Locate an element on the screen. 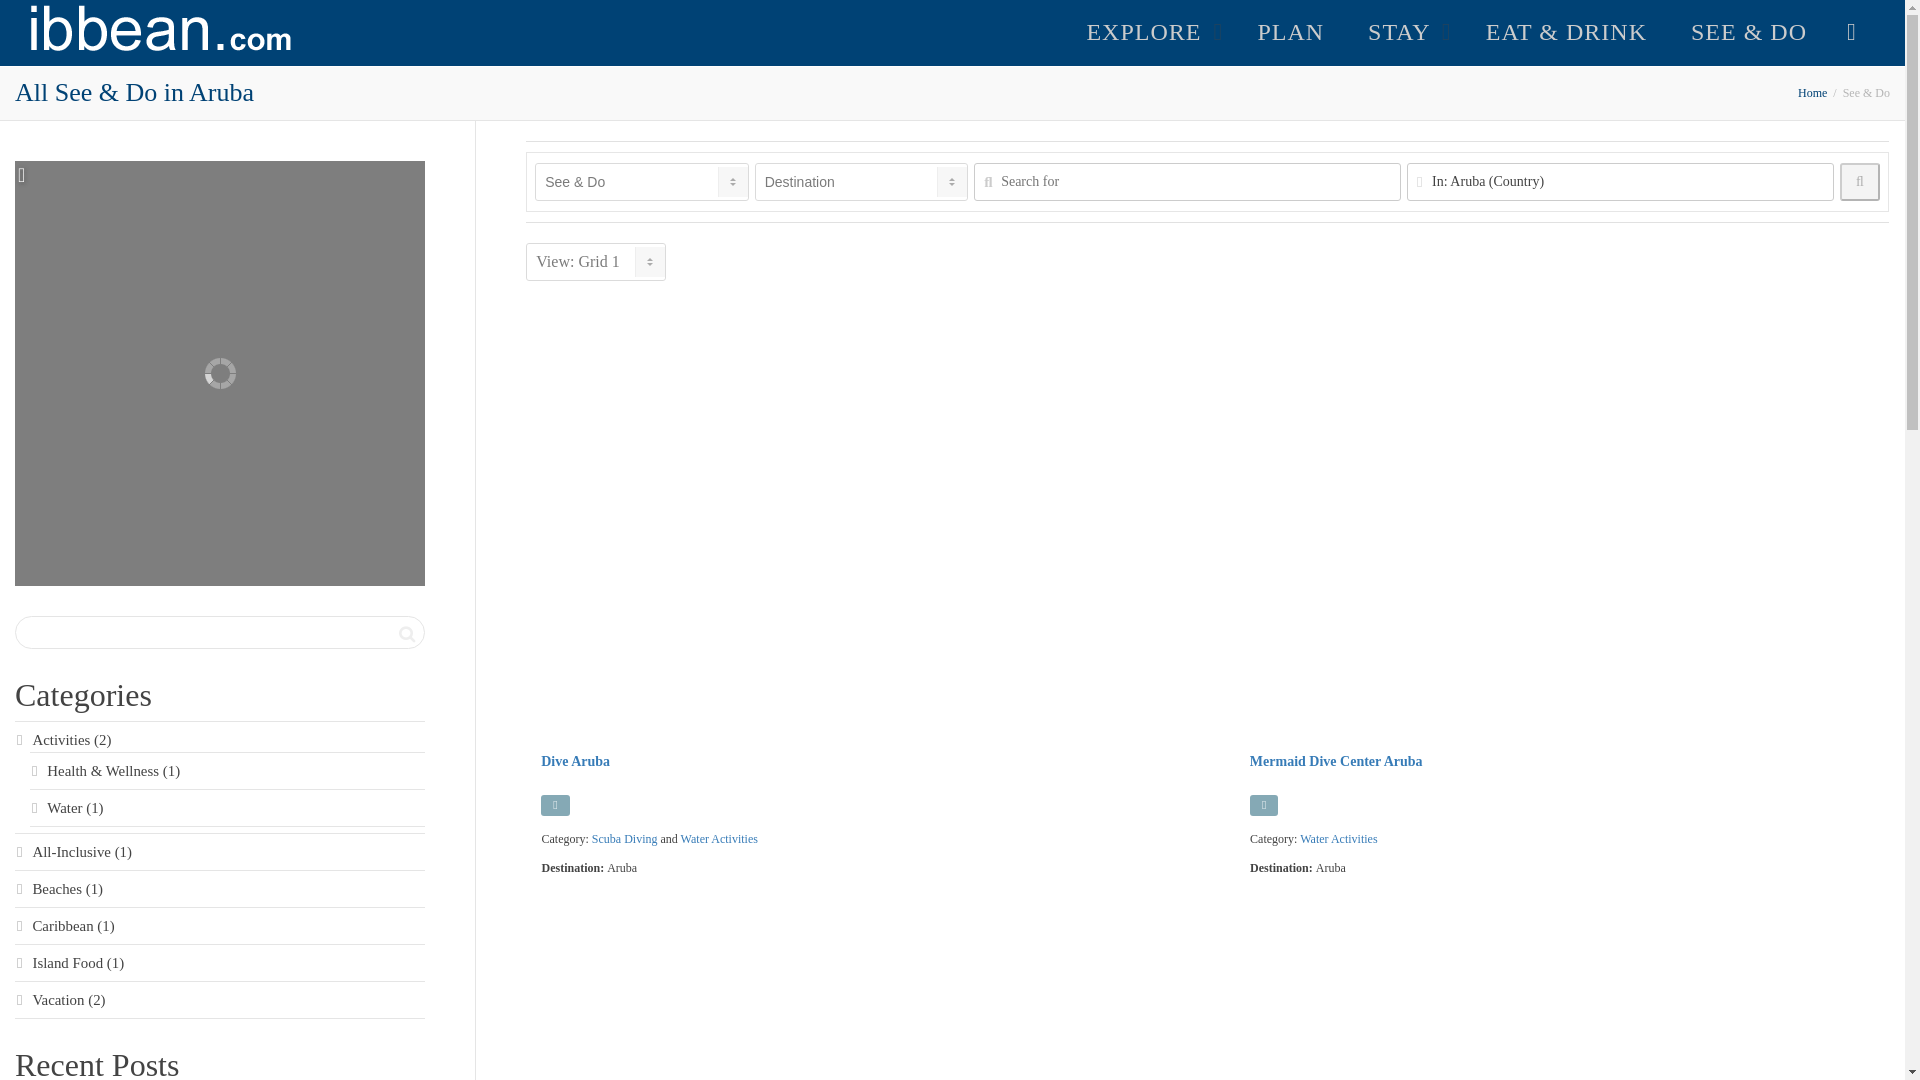  Mermaid Dive Center Aruba is located at coordinates (1336, 760).